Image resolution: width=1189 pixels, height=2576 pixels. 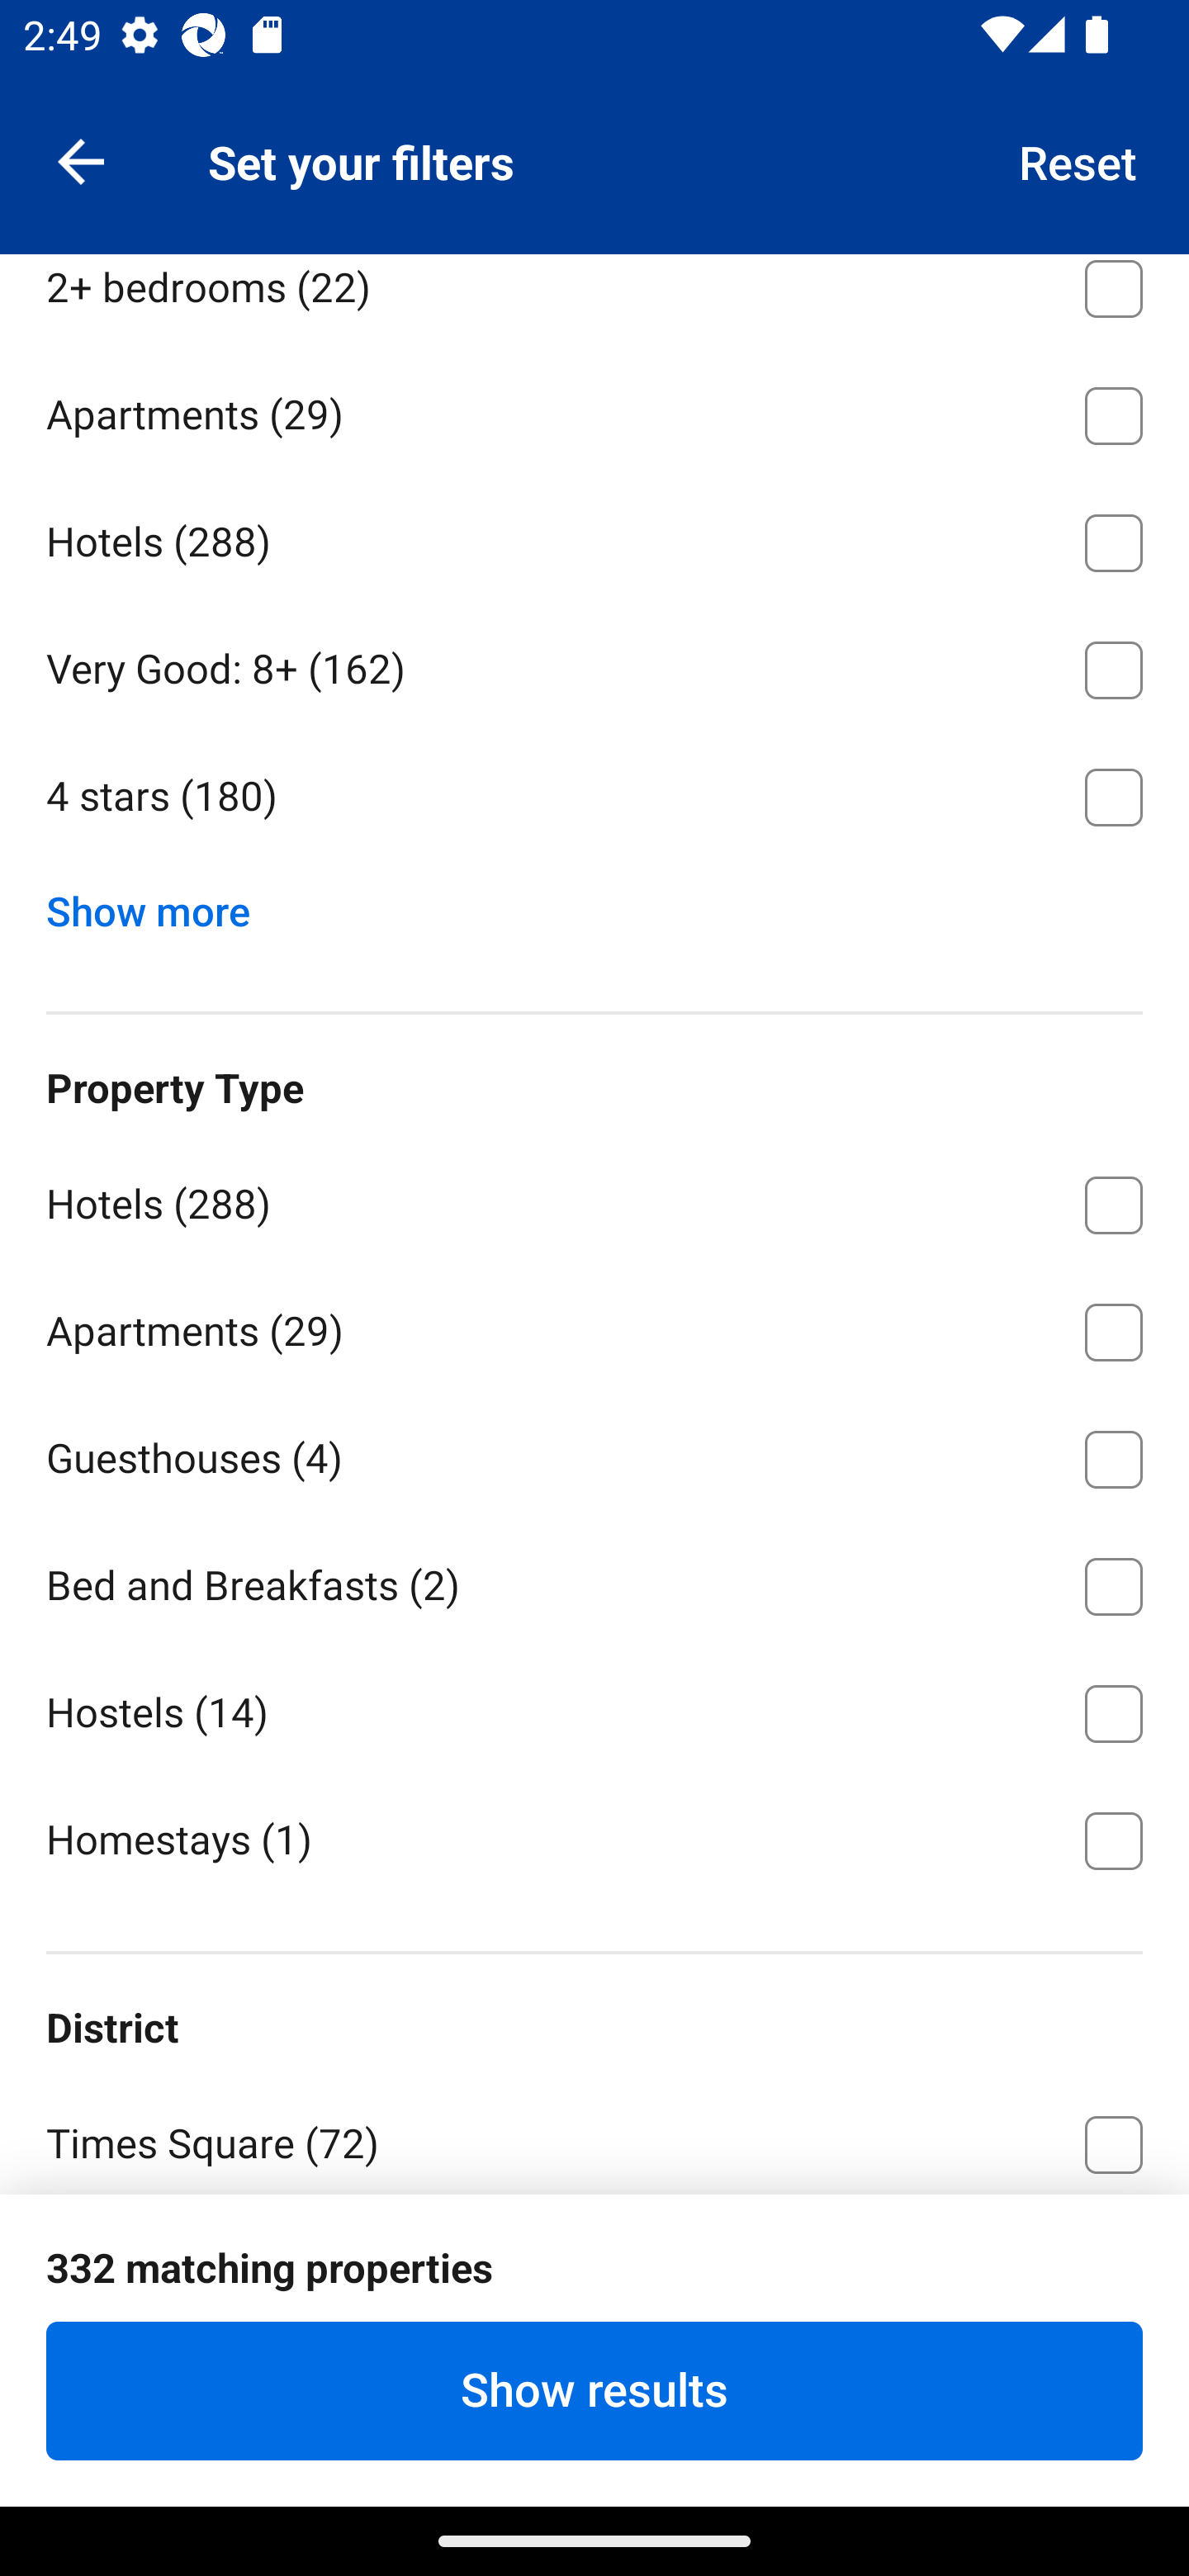 I want to click on Show more, so click(x=160, y=905).